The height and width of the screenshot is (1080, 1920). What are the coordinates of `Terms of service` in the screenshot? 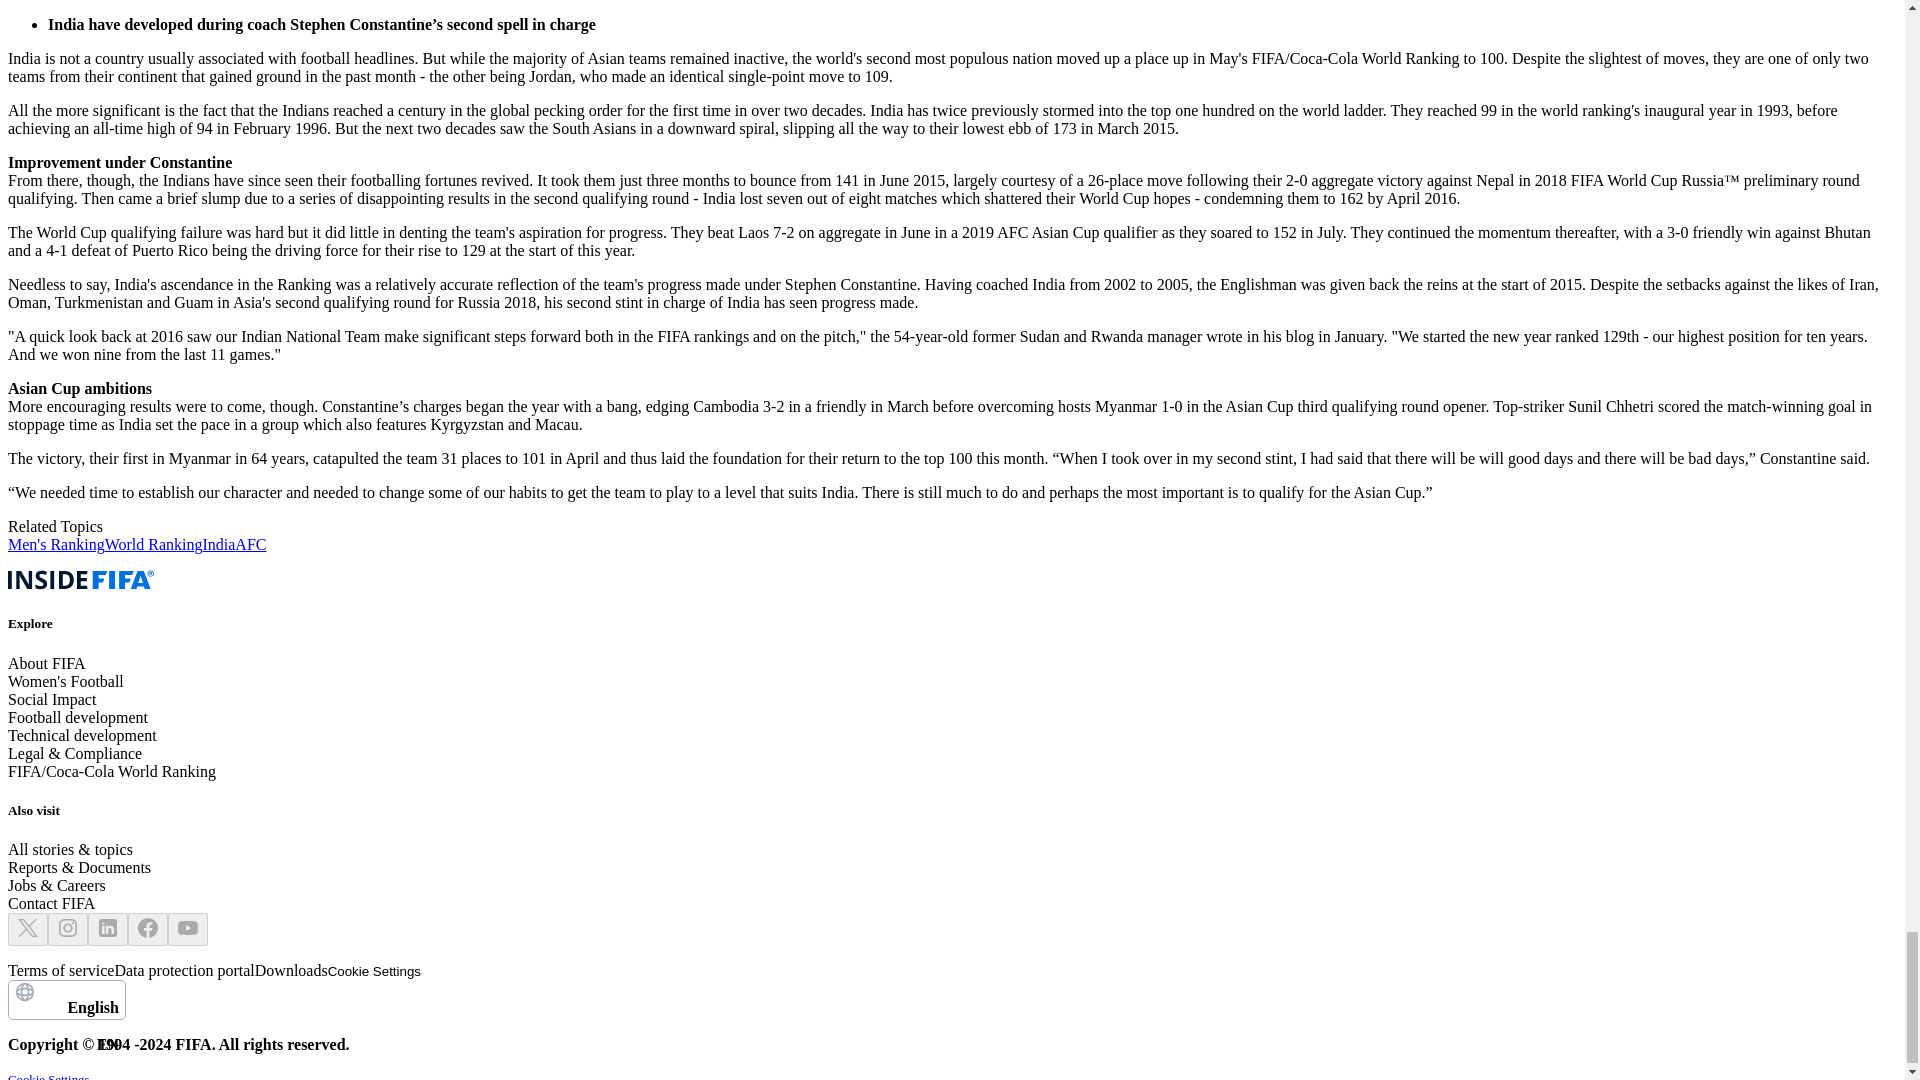 It's located at (66, 681).